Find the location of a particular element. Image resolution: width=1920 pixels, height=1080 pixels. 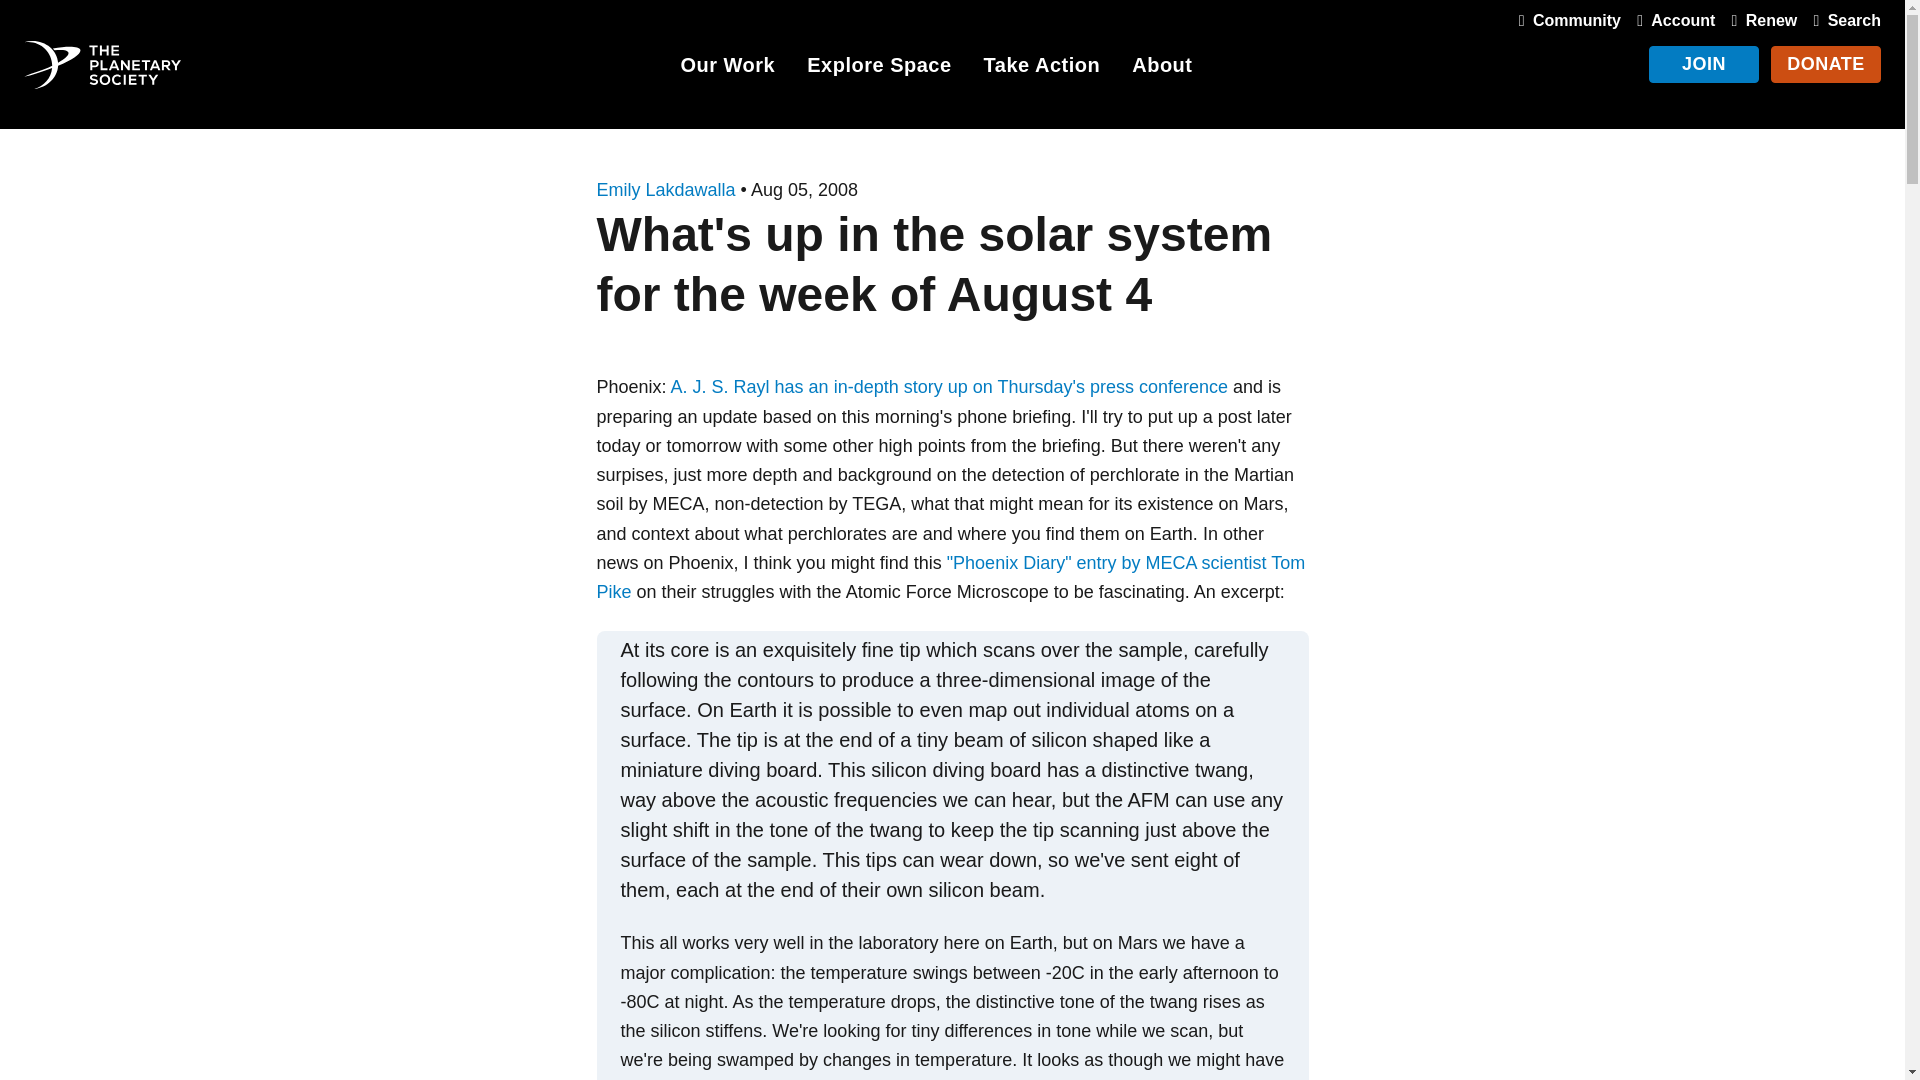

Search is located at coordinates (1842, 20).